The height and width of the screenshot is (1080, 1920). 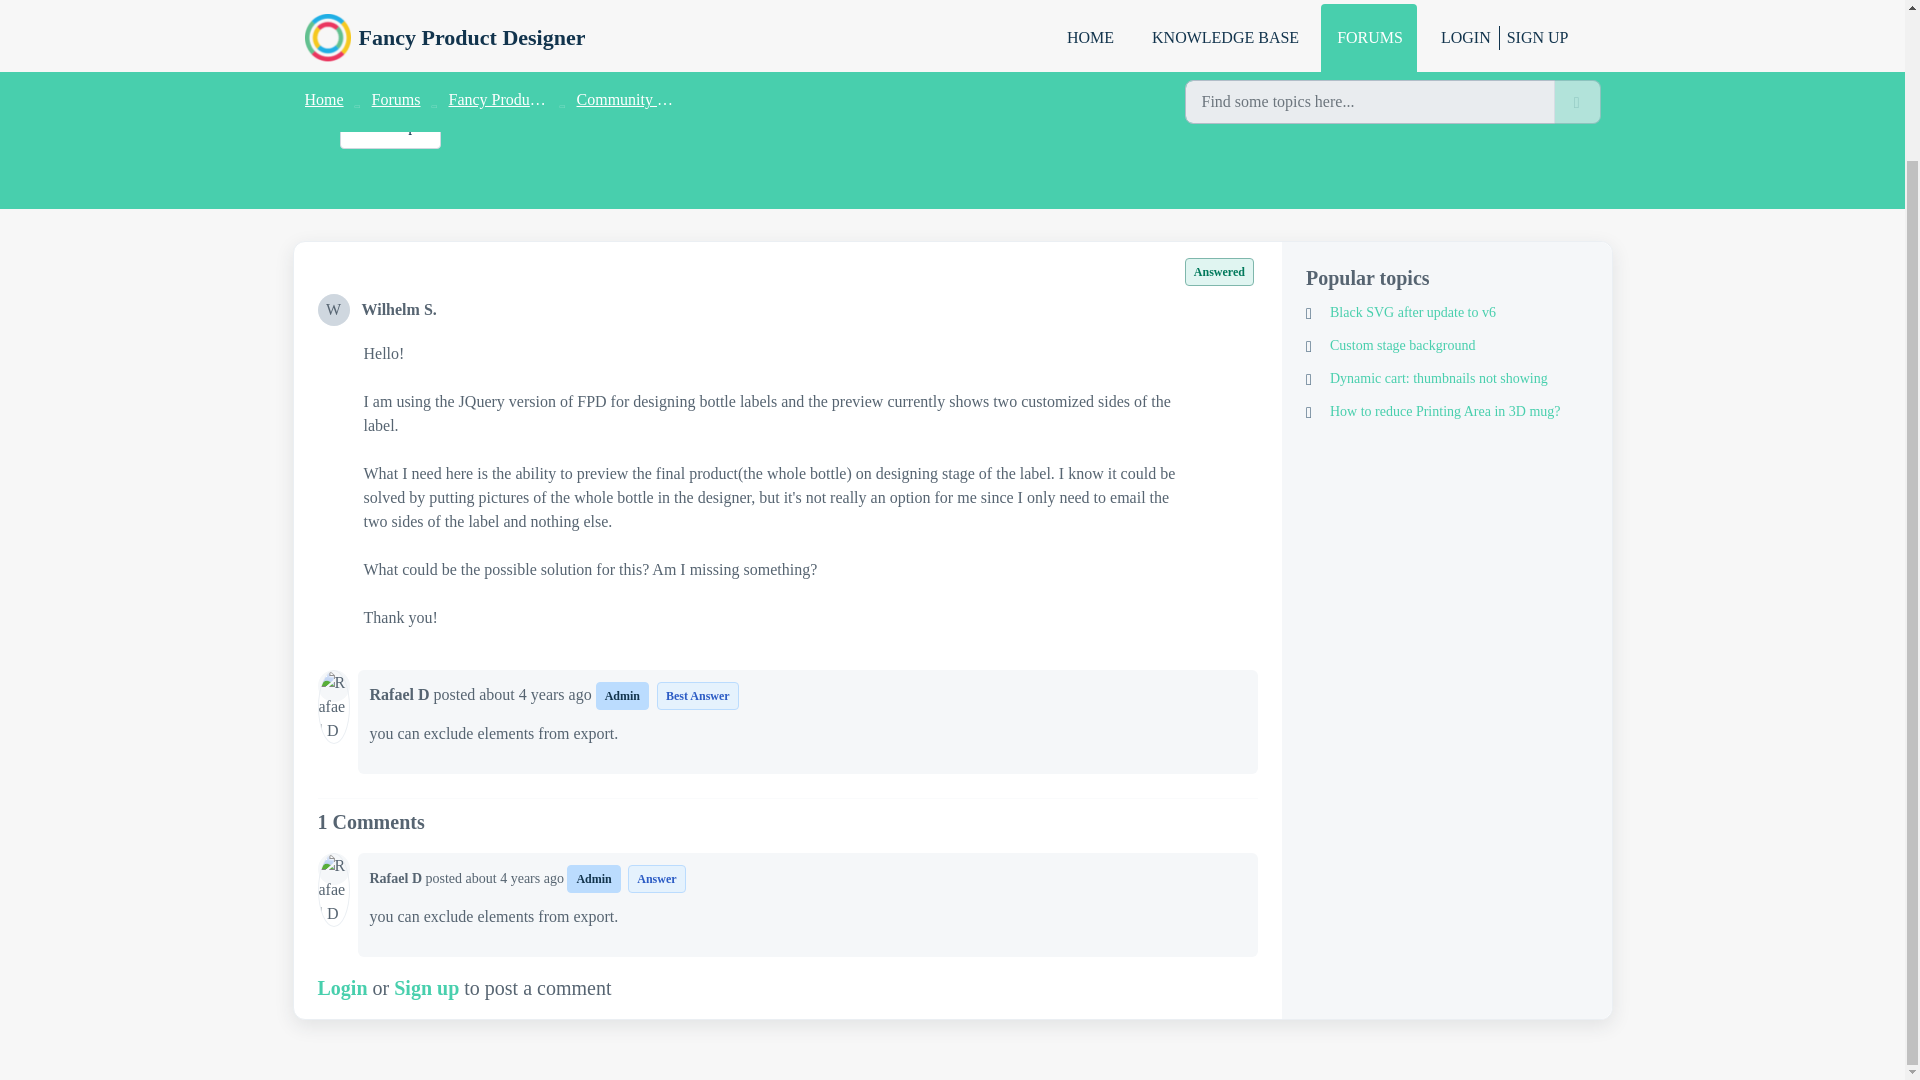 What do you see at coordinates (517, 878) in the screenshot?
I see `2 Jun, 2020` at bounding box center [517, 878].